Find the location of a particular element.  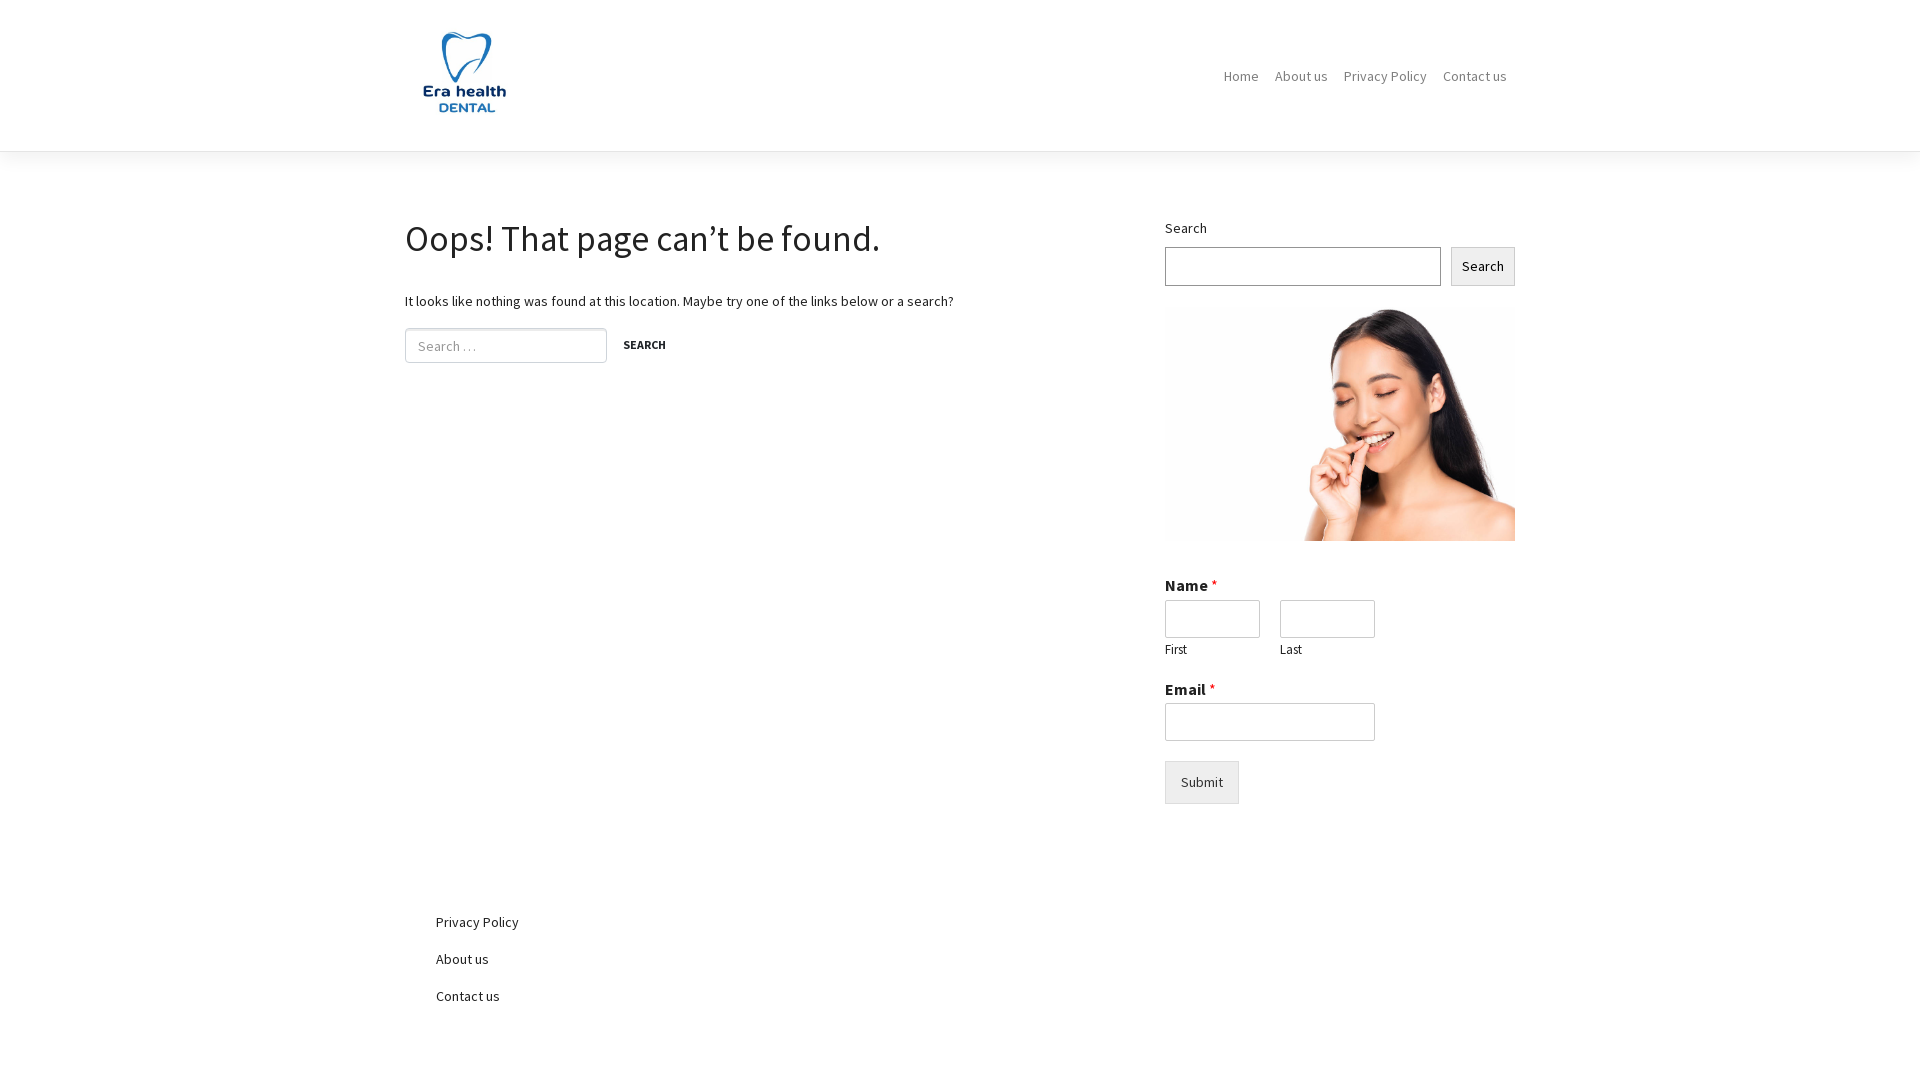

Search for: is located at coordinates (506, 346).